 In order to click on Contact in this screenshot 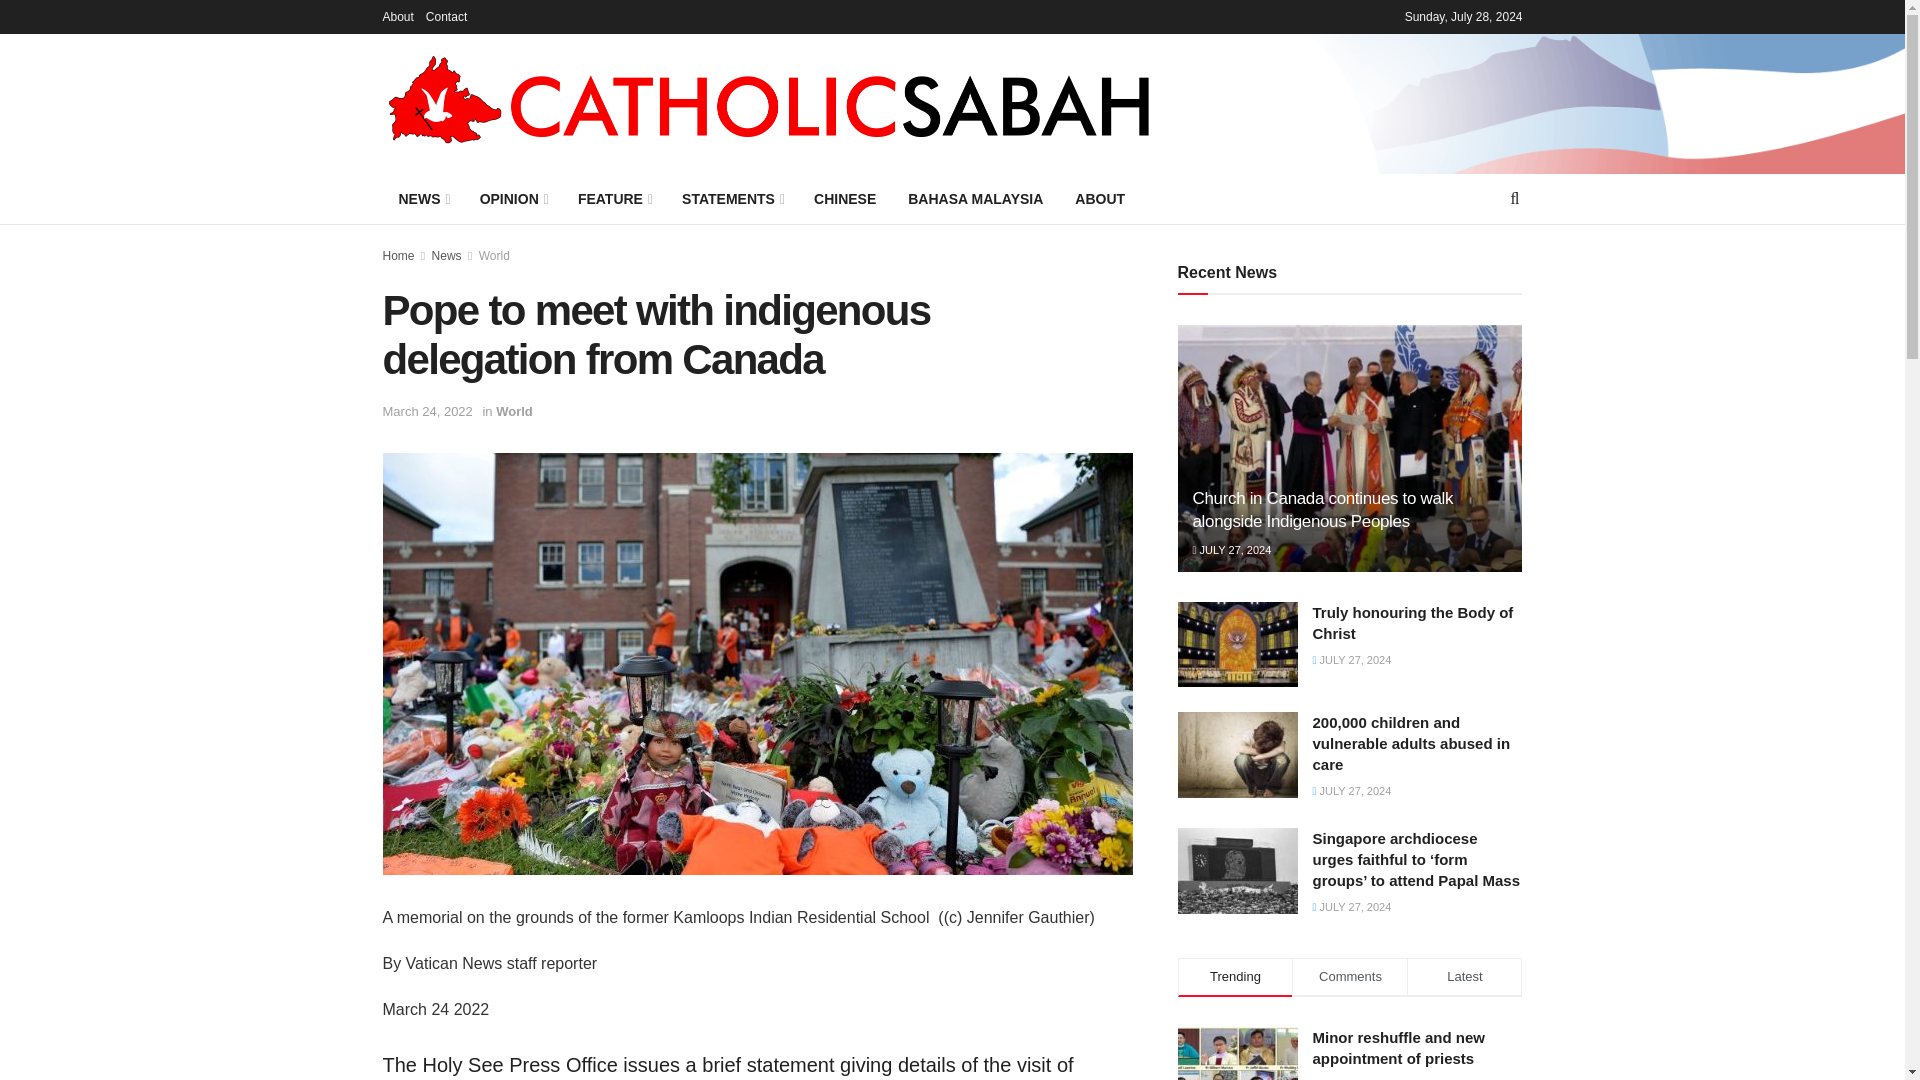, I will do `click(446, 16)`.